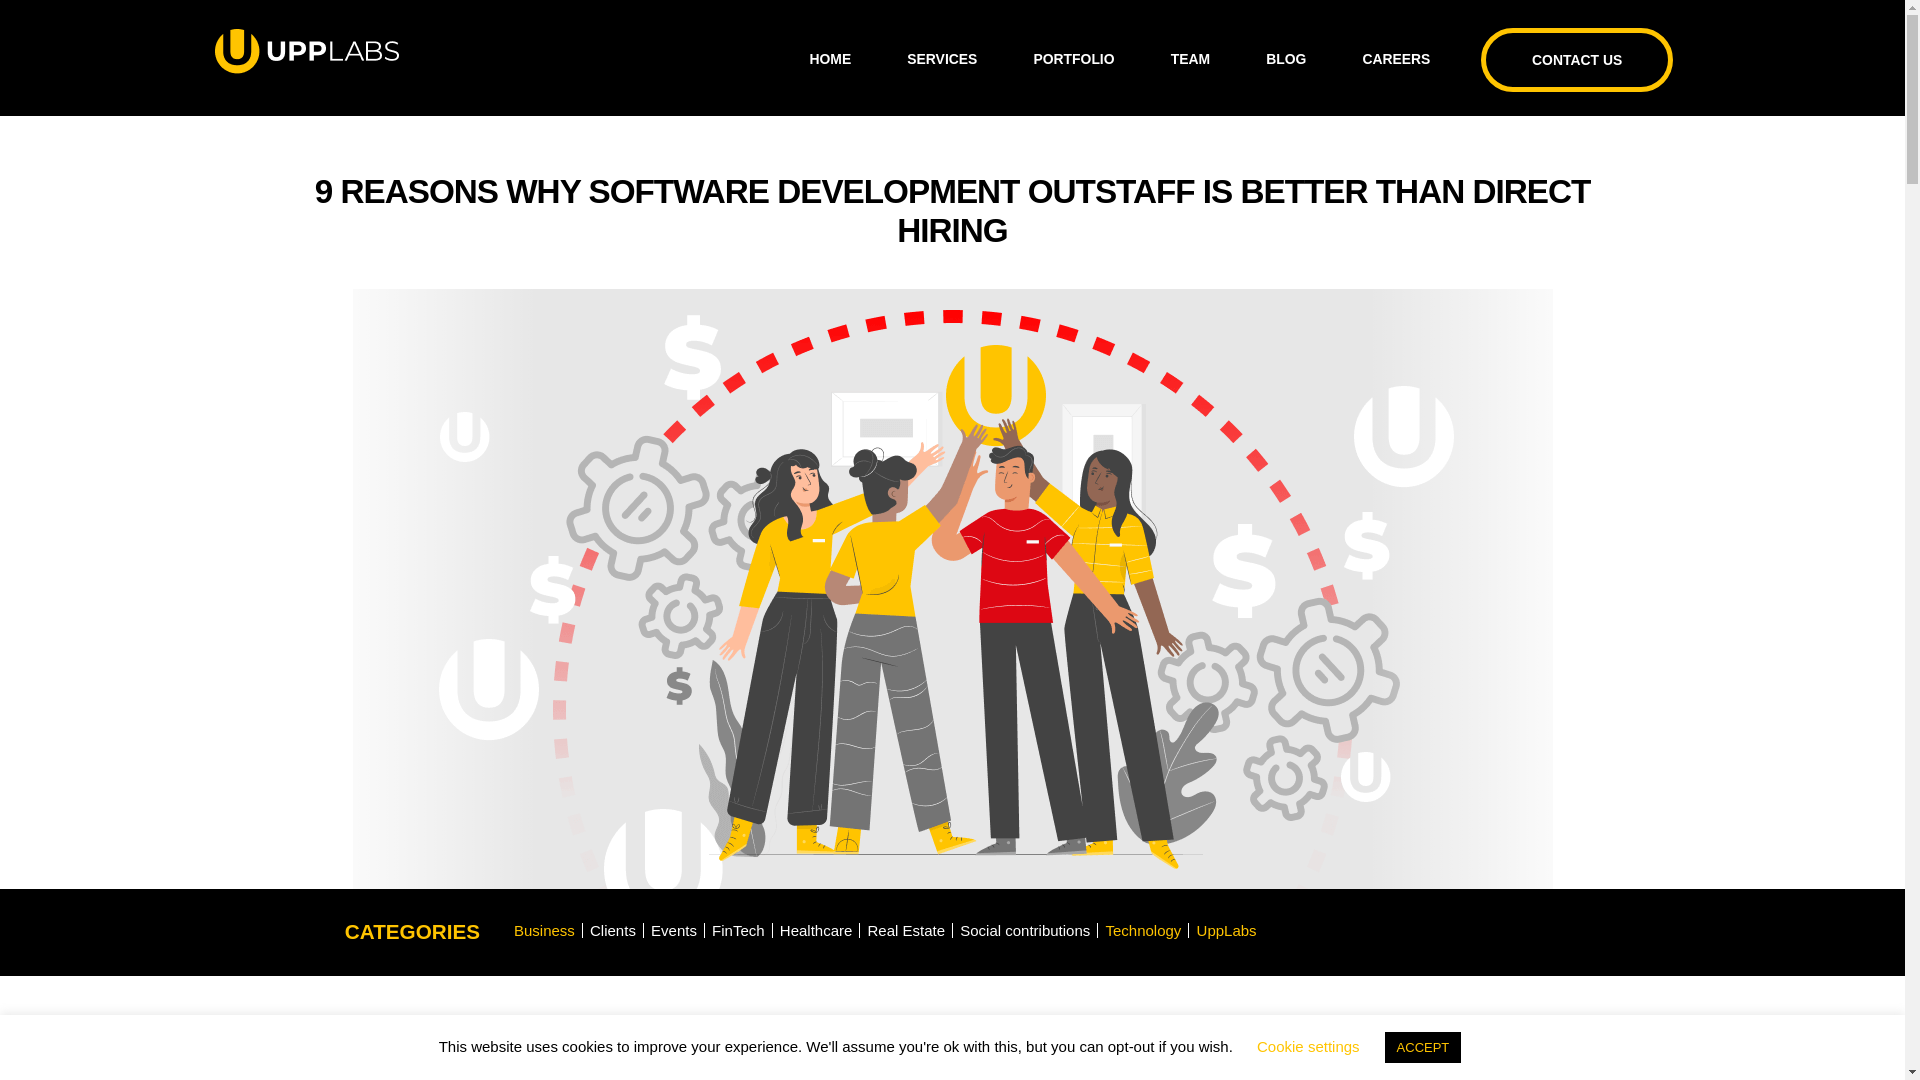 The image size is (1920, 1080). What do you see at coordinates (615, 930) in the screenshot?
I see `Clients` at bounding box center [615, 930].